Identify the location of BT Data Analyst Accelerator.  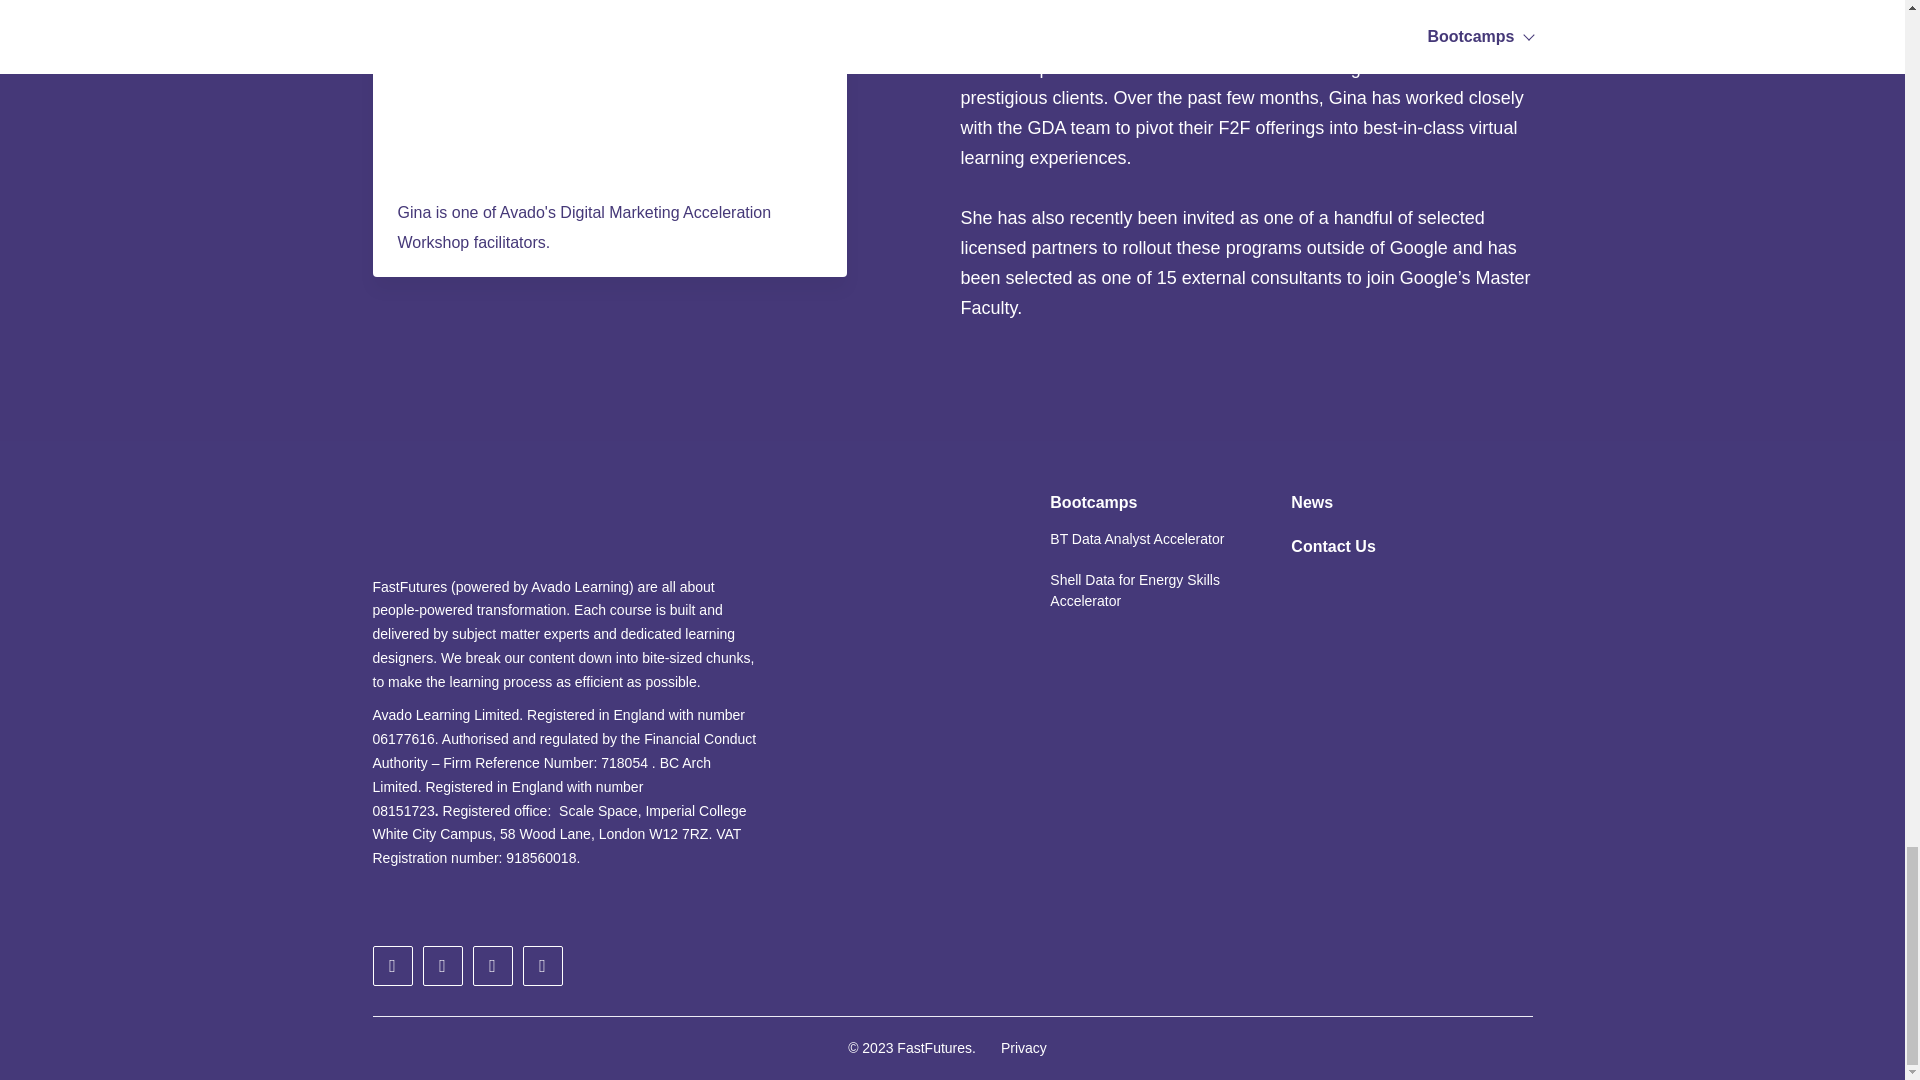
(1137, 539).